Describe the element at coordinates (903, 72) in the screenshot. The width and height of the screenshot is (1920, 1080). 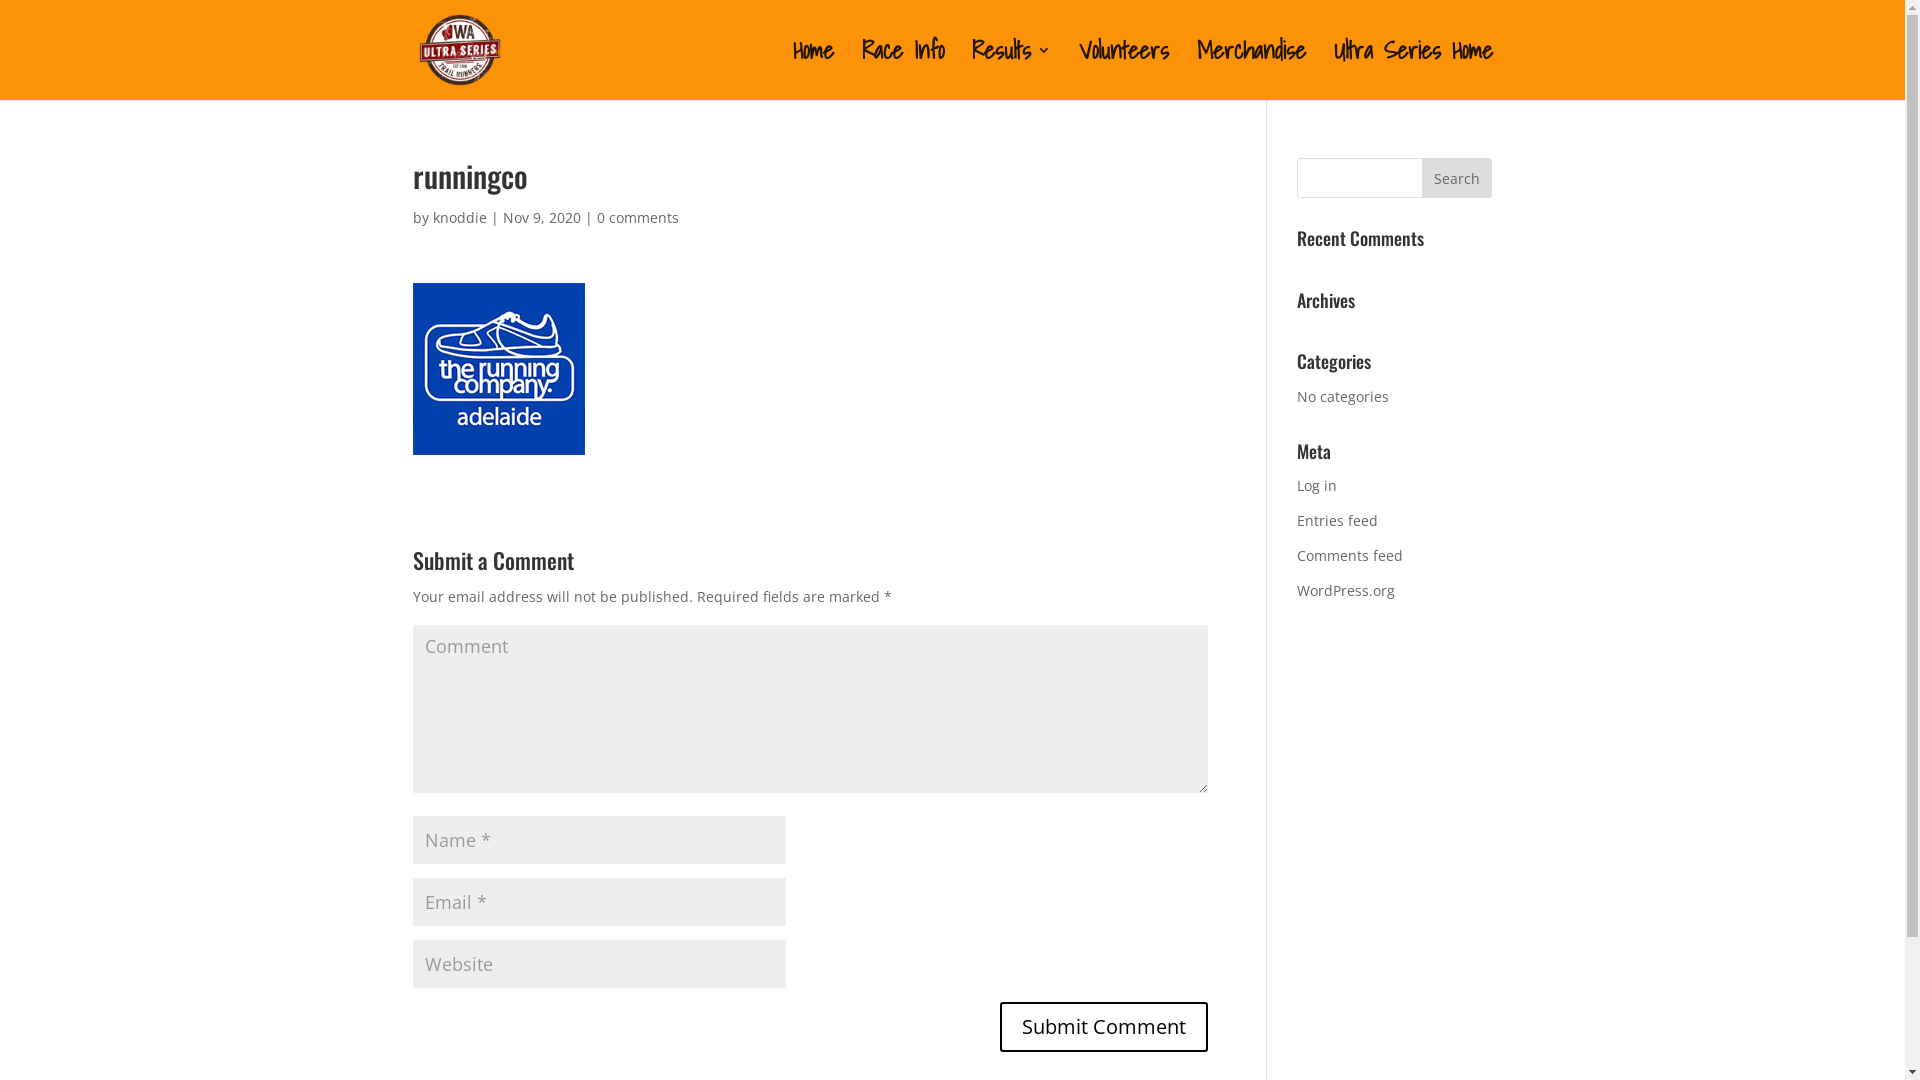
I see `Race Info` at that location.